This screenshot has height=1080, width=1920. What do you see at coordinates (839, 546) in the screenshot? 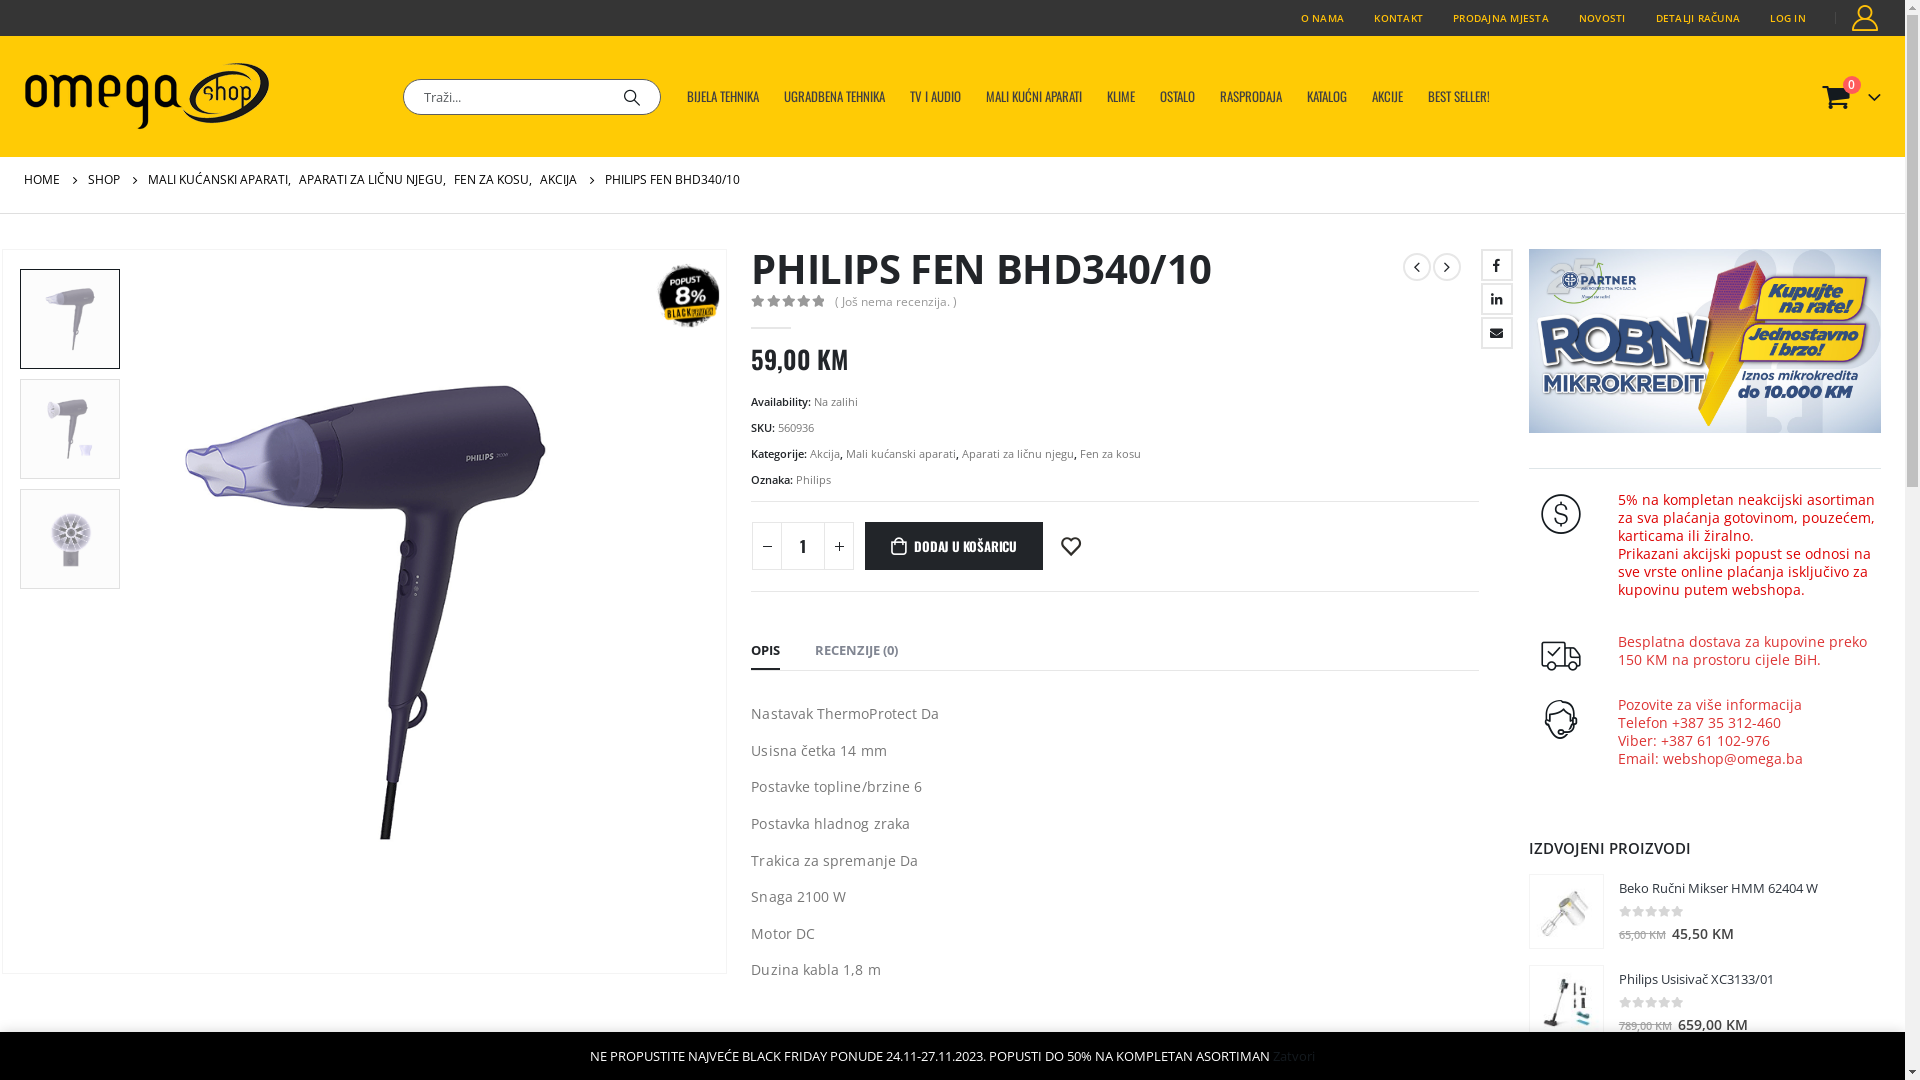
I see `+` at bounding box center [839, 546].